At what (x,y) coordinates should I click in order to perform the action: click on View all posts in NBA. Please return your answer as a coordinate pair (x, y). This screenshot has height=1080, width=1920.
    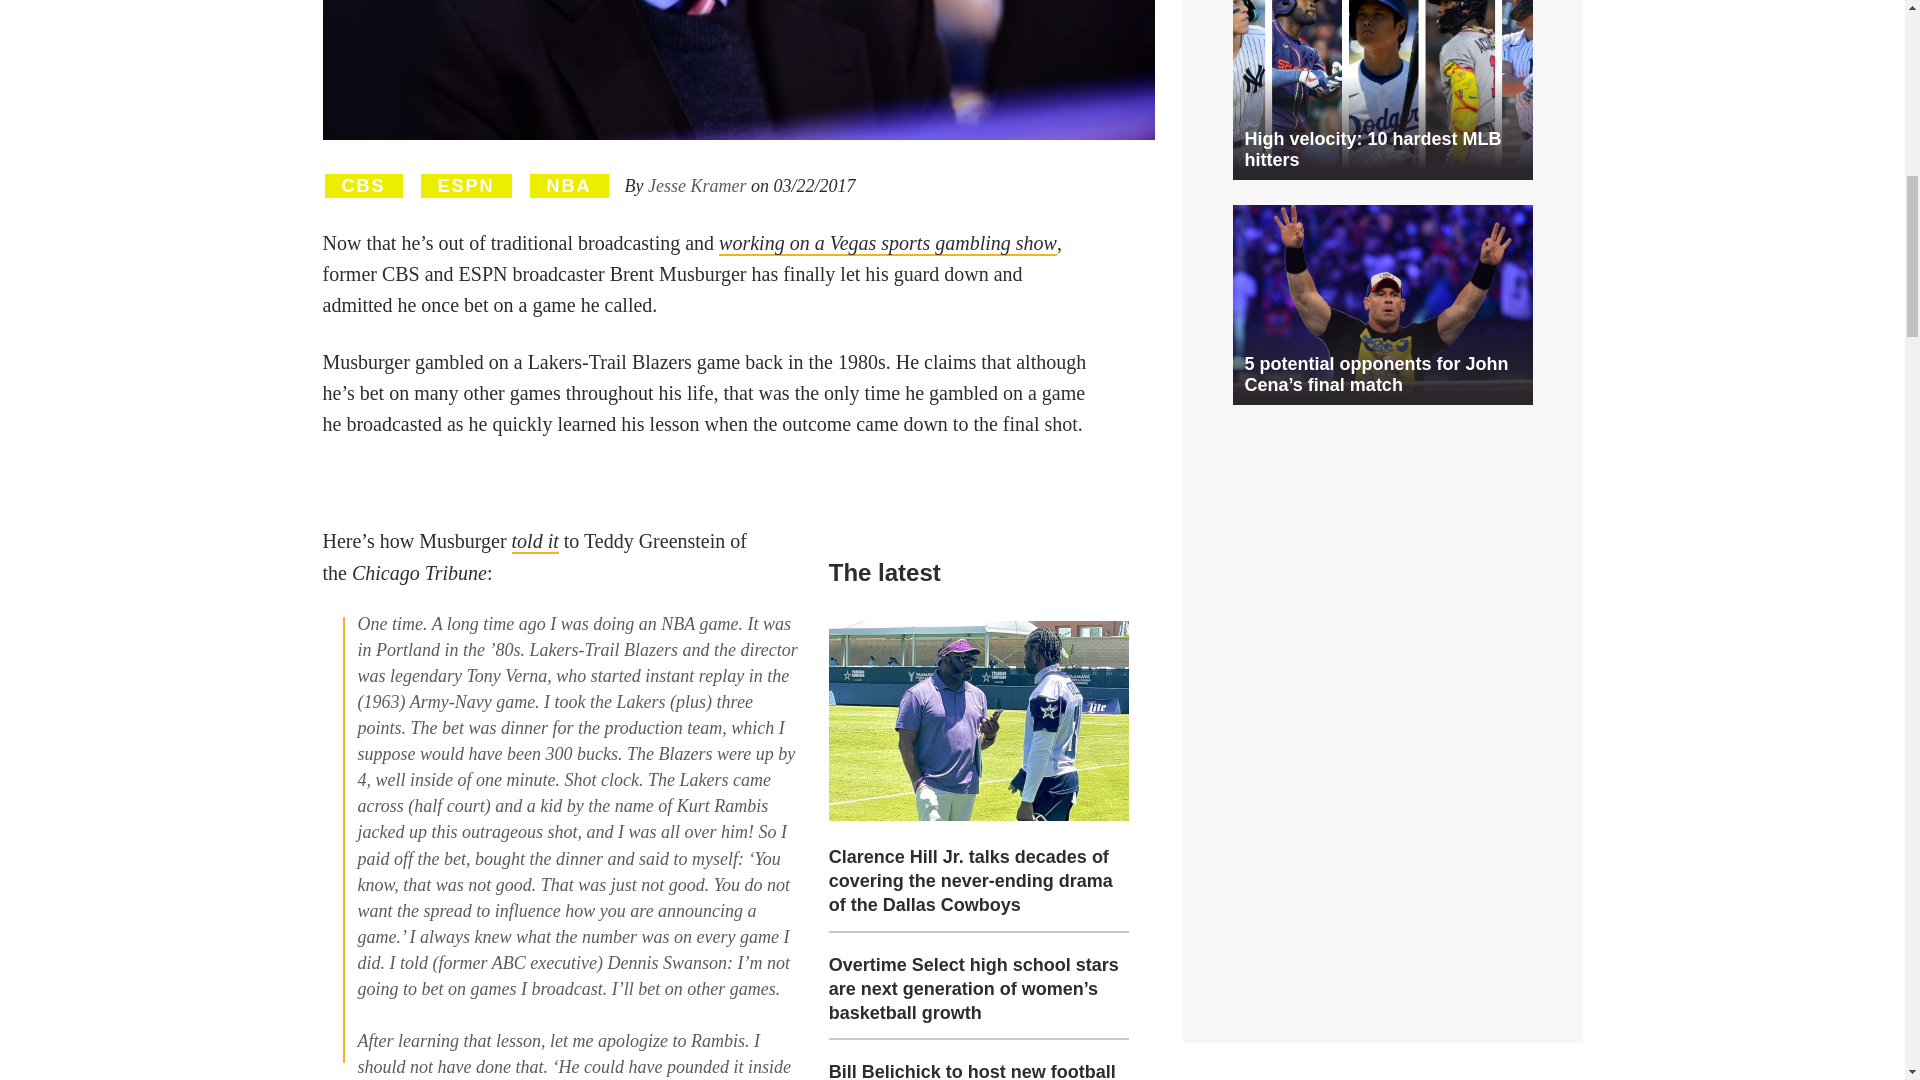
    Looking at the image, I should click on (568, 186).